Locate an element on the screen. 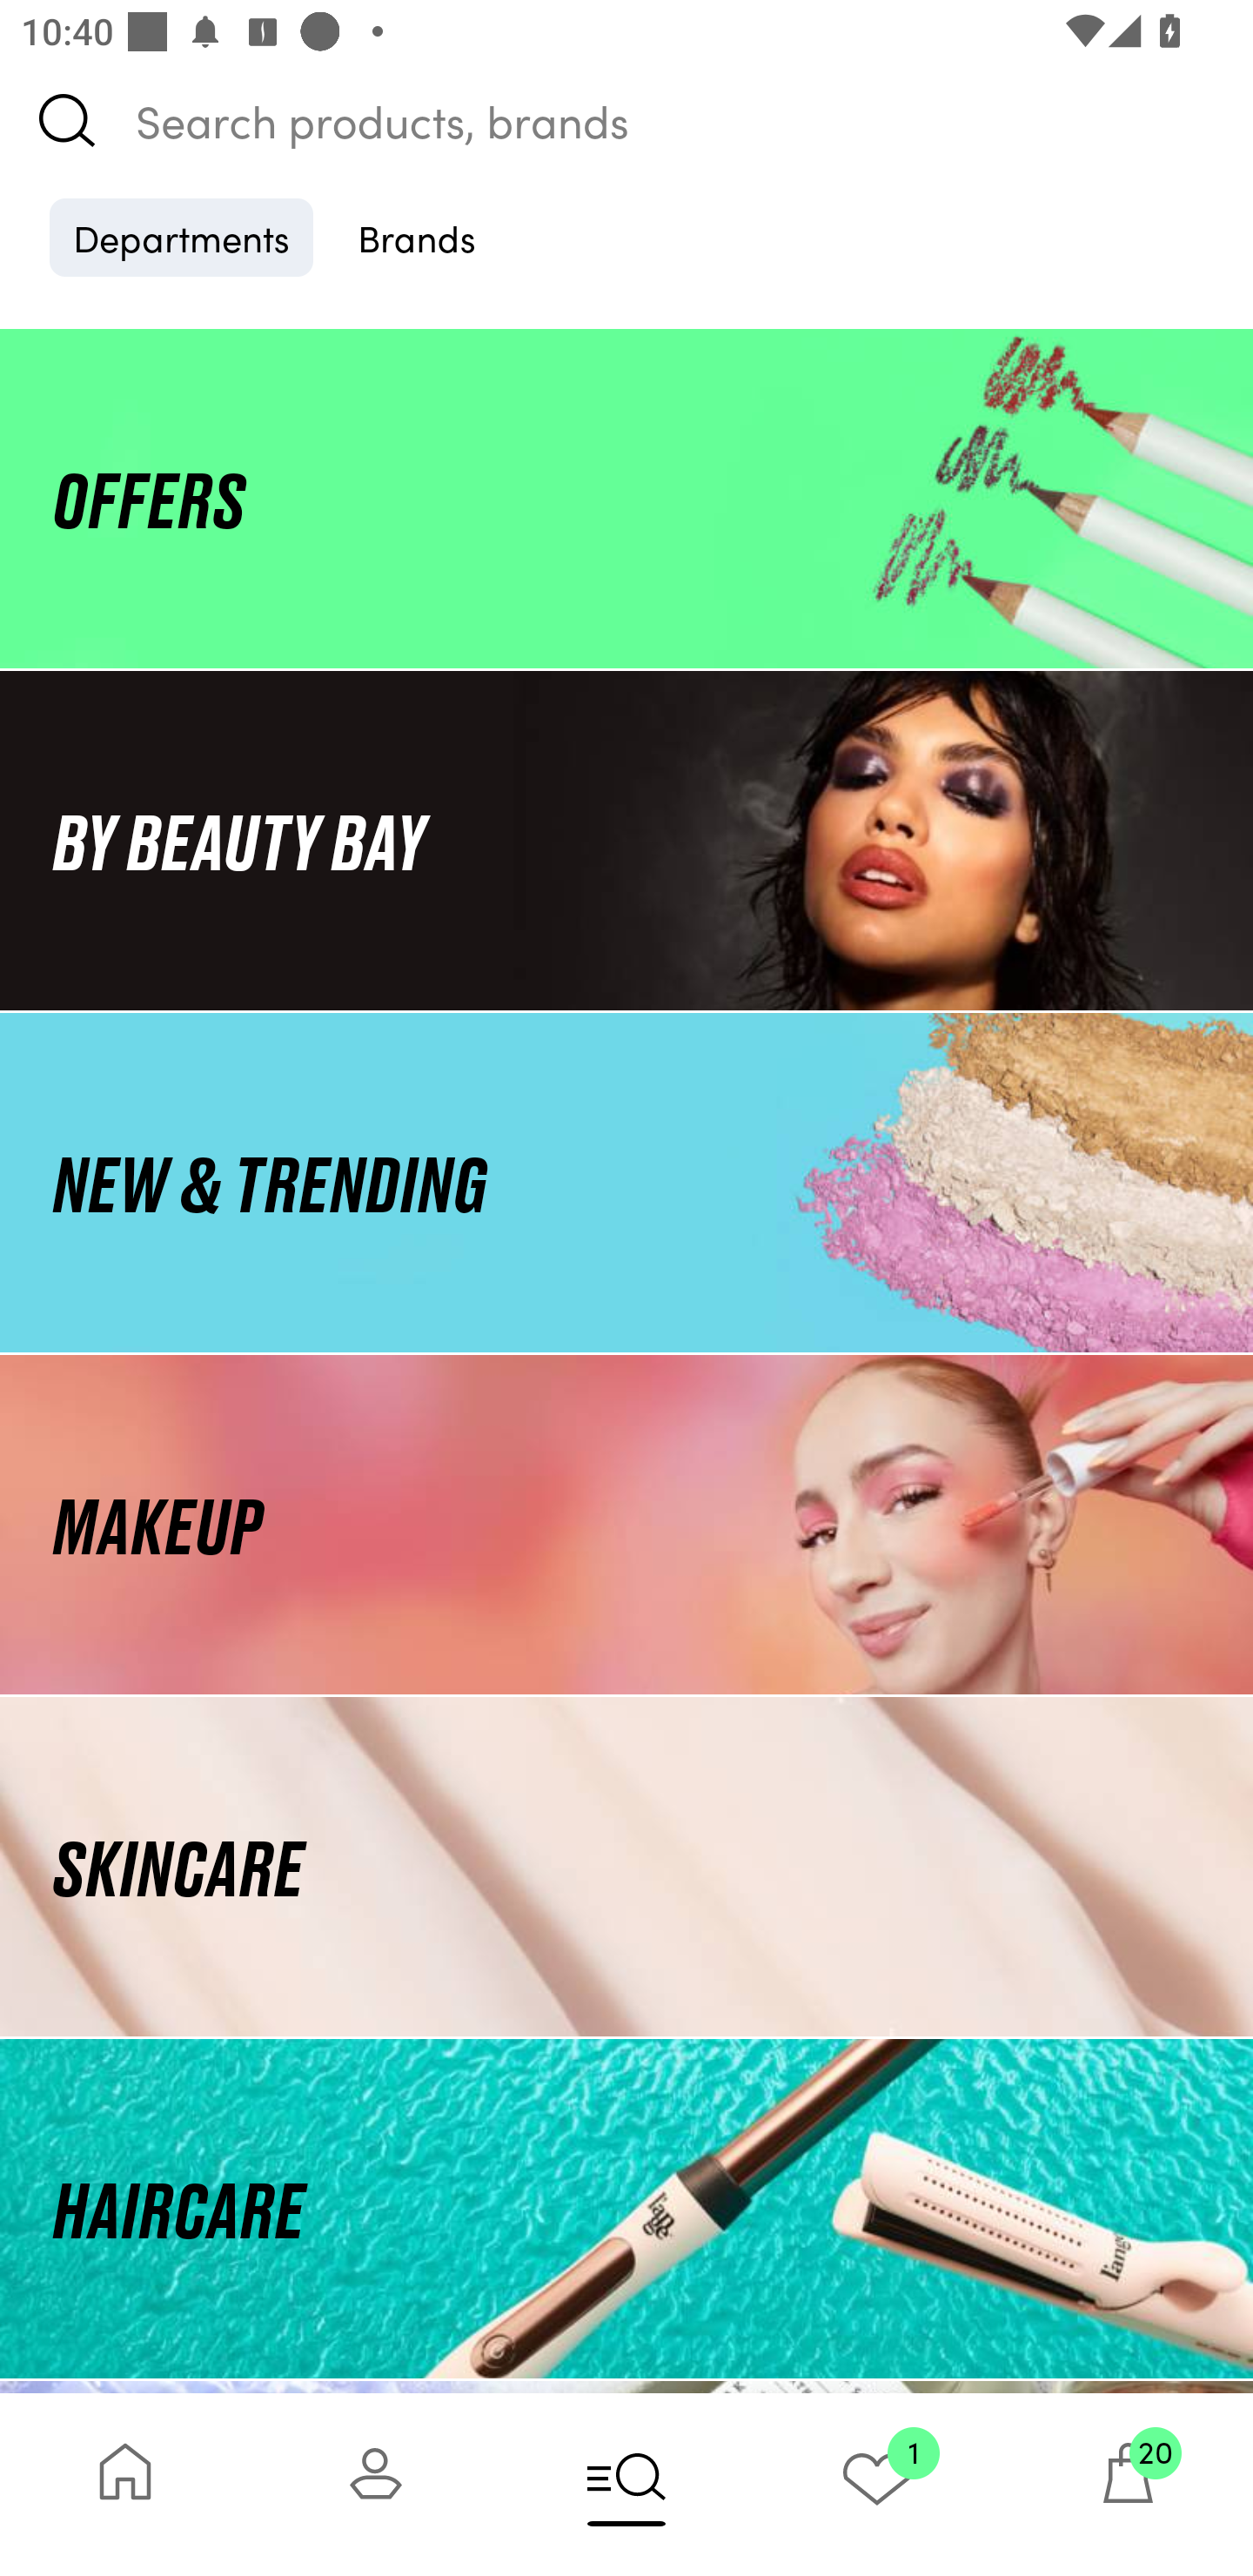  SKINCARE is located at coordinates (626, 1868).